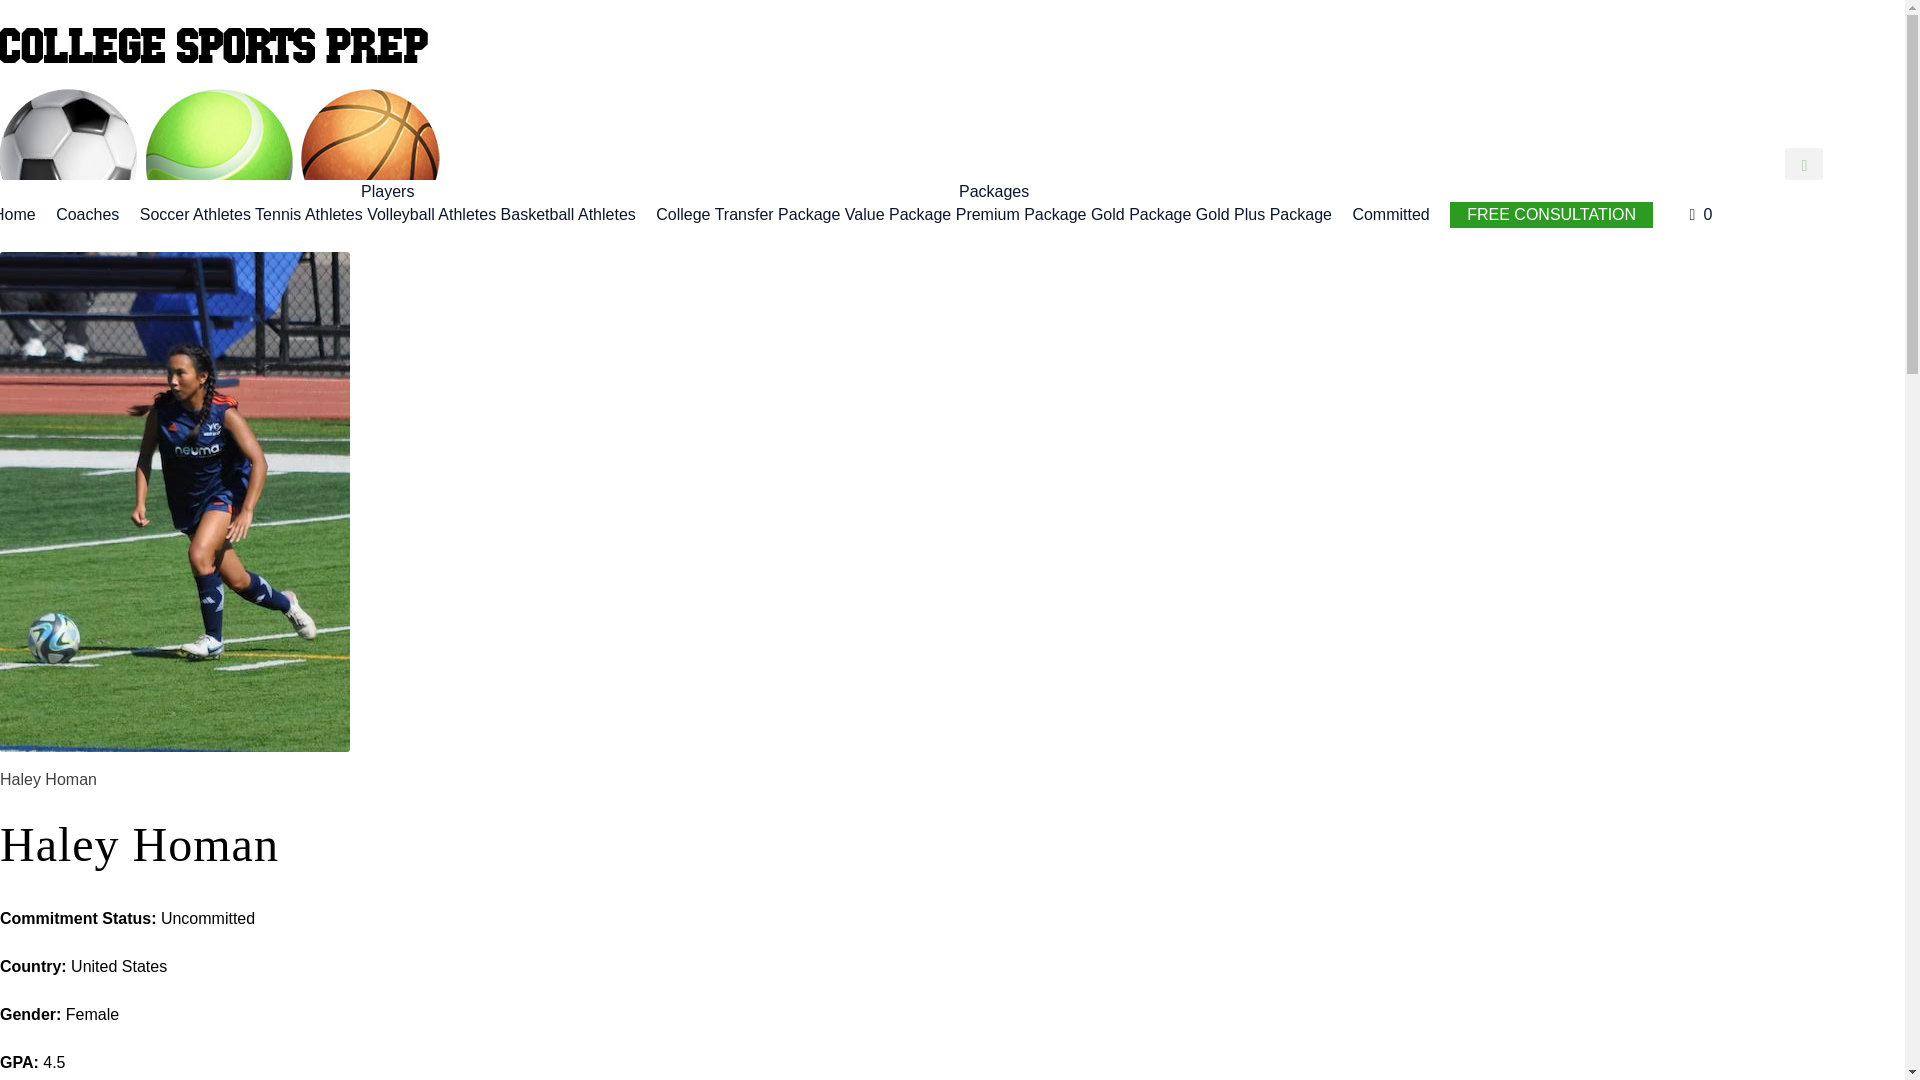 This screenshot has width=1920, height=1080. Describe the element at coordinates (196, 214) in the screenshot. I see `Soccer Athletes` at that location.